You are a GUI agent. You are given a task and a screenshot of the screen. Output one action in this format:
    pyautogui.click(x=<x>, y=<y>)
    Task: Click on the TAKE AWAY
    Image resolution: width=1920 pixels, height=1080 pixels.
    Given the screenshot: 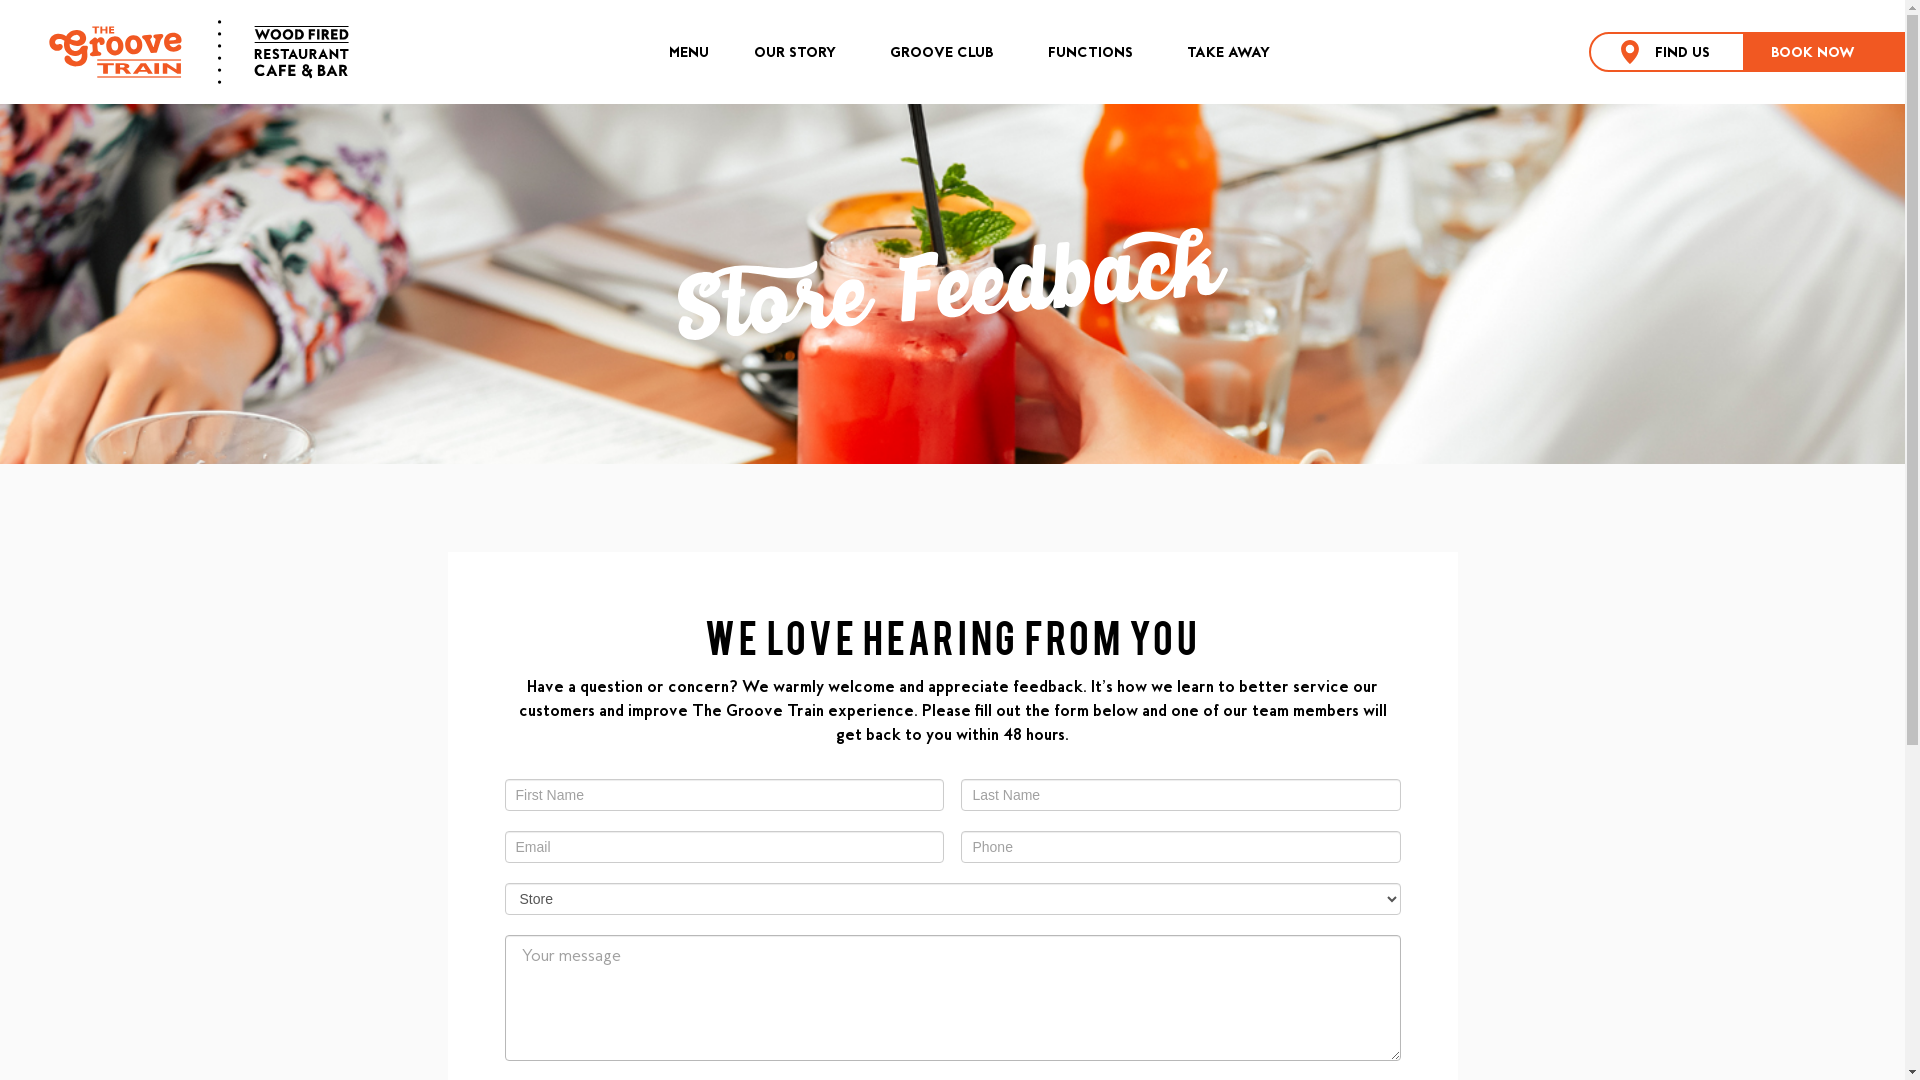 What is the action you would take?
    pyautogui.click(x=1228, y=52)
    